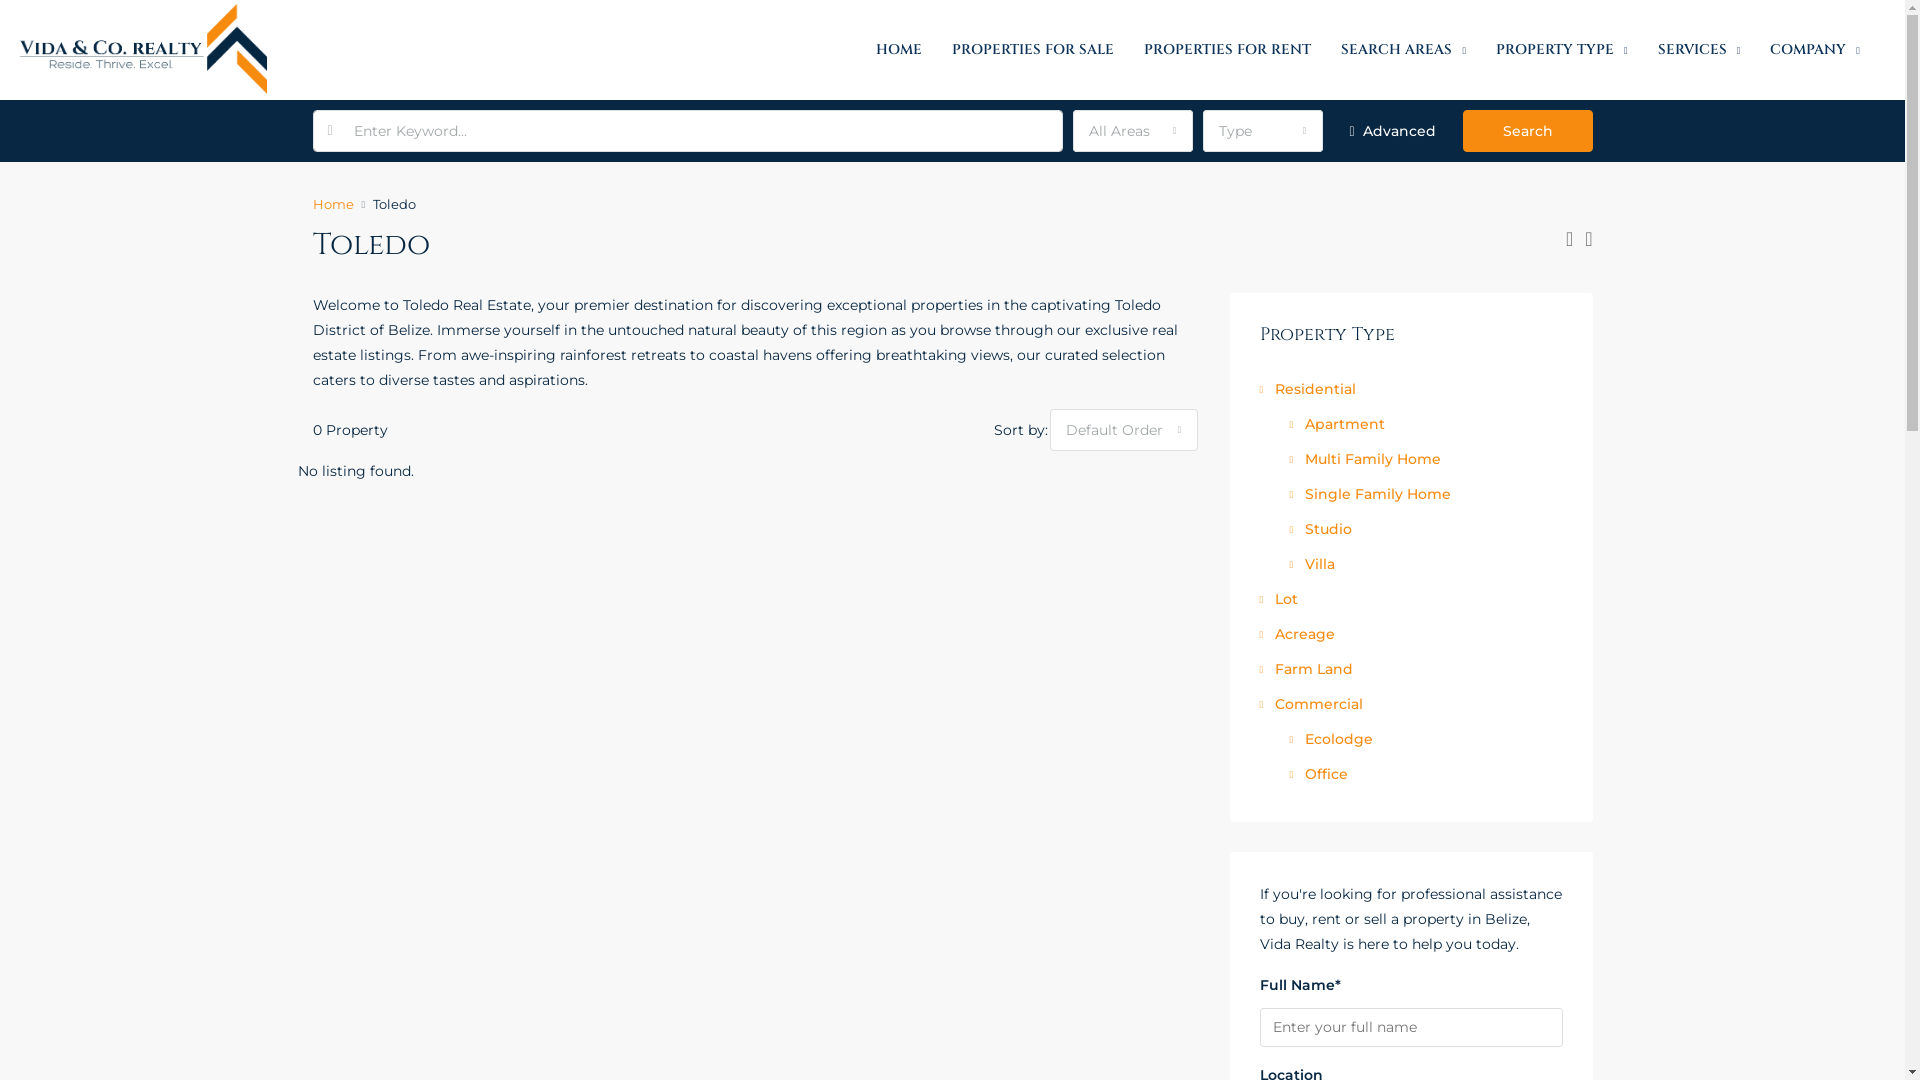 This screenshot has height=1080, width=1920. I want to click on Advanced, so click(1392, 131).